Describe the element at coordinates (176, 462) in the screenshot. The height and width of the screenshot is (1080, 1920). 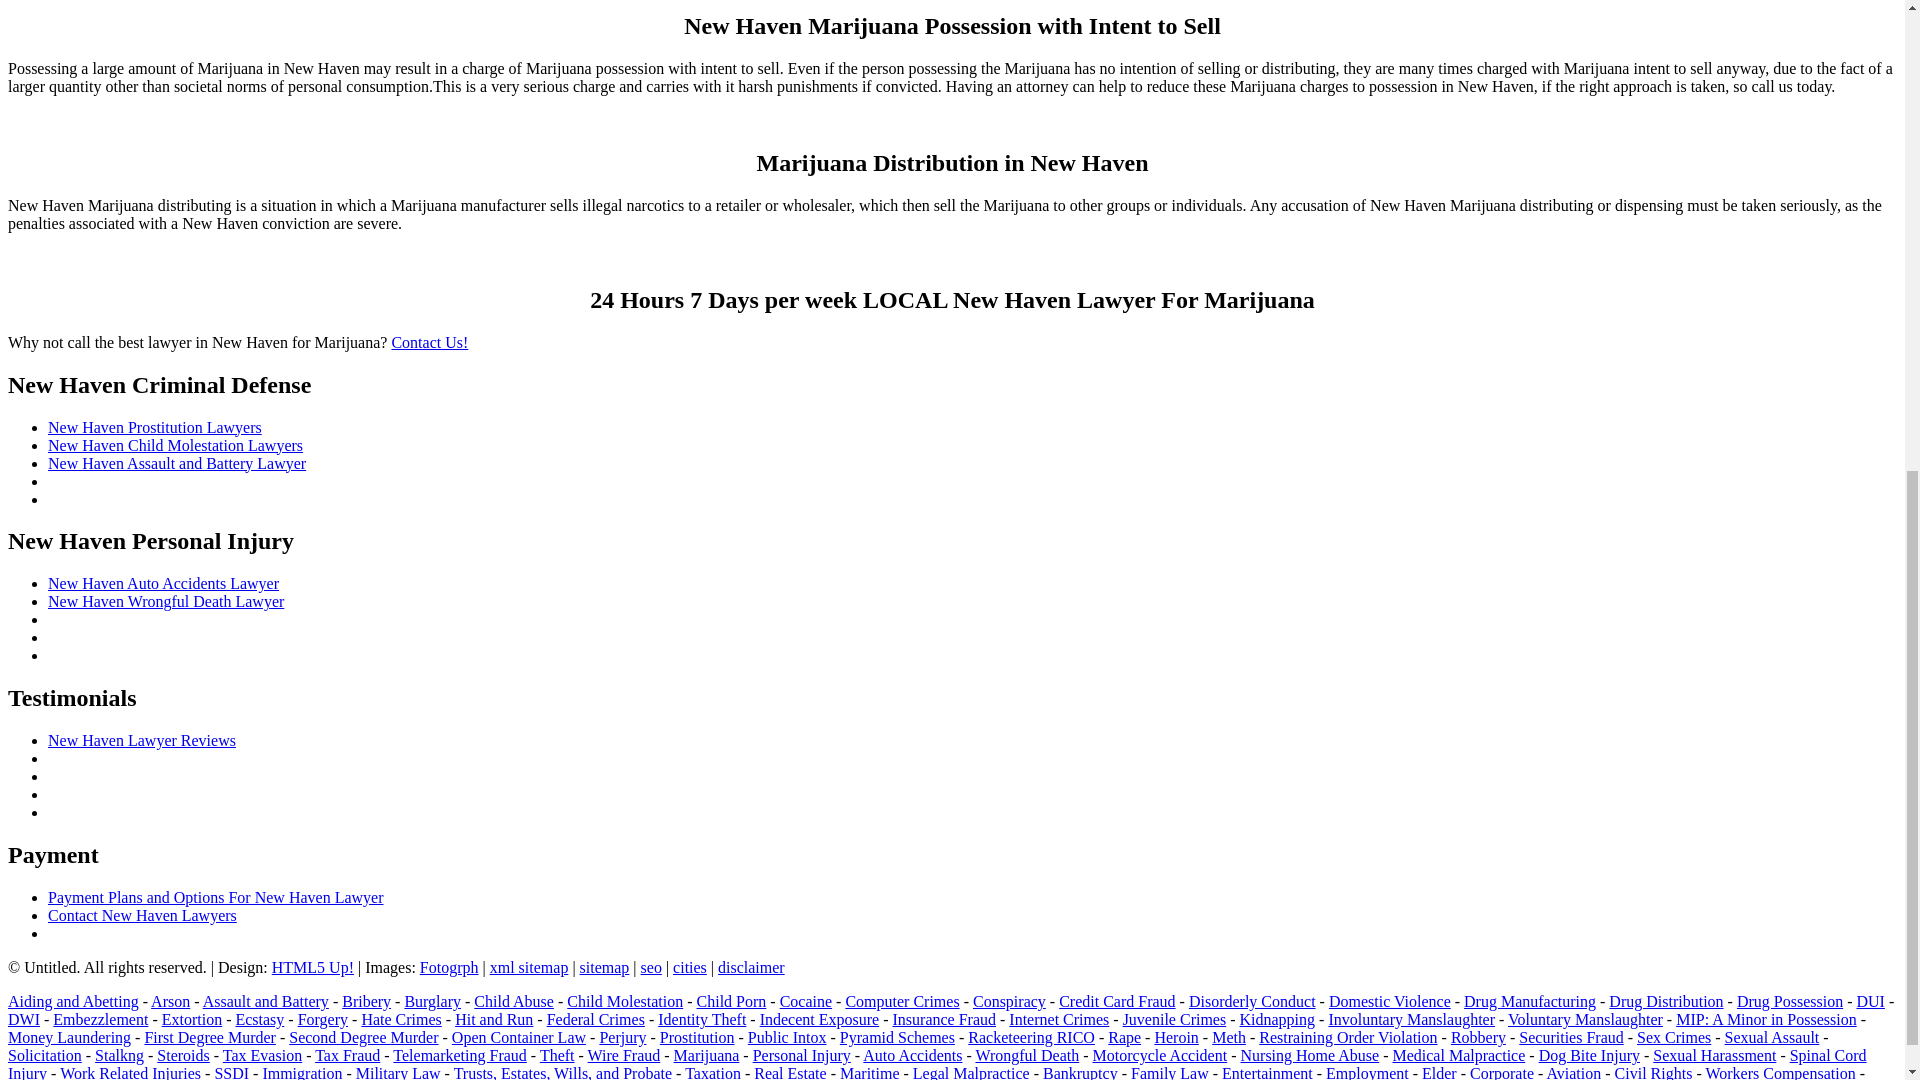
I see `New Haven Assault and Battery Lawyer` at that location.